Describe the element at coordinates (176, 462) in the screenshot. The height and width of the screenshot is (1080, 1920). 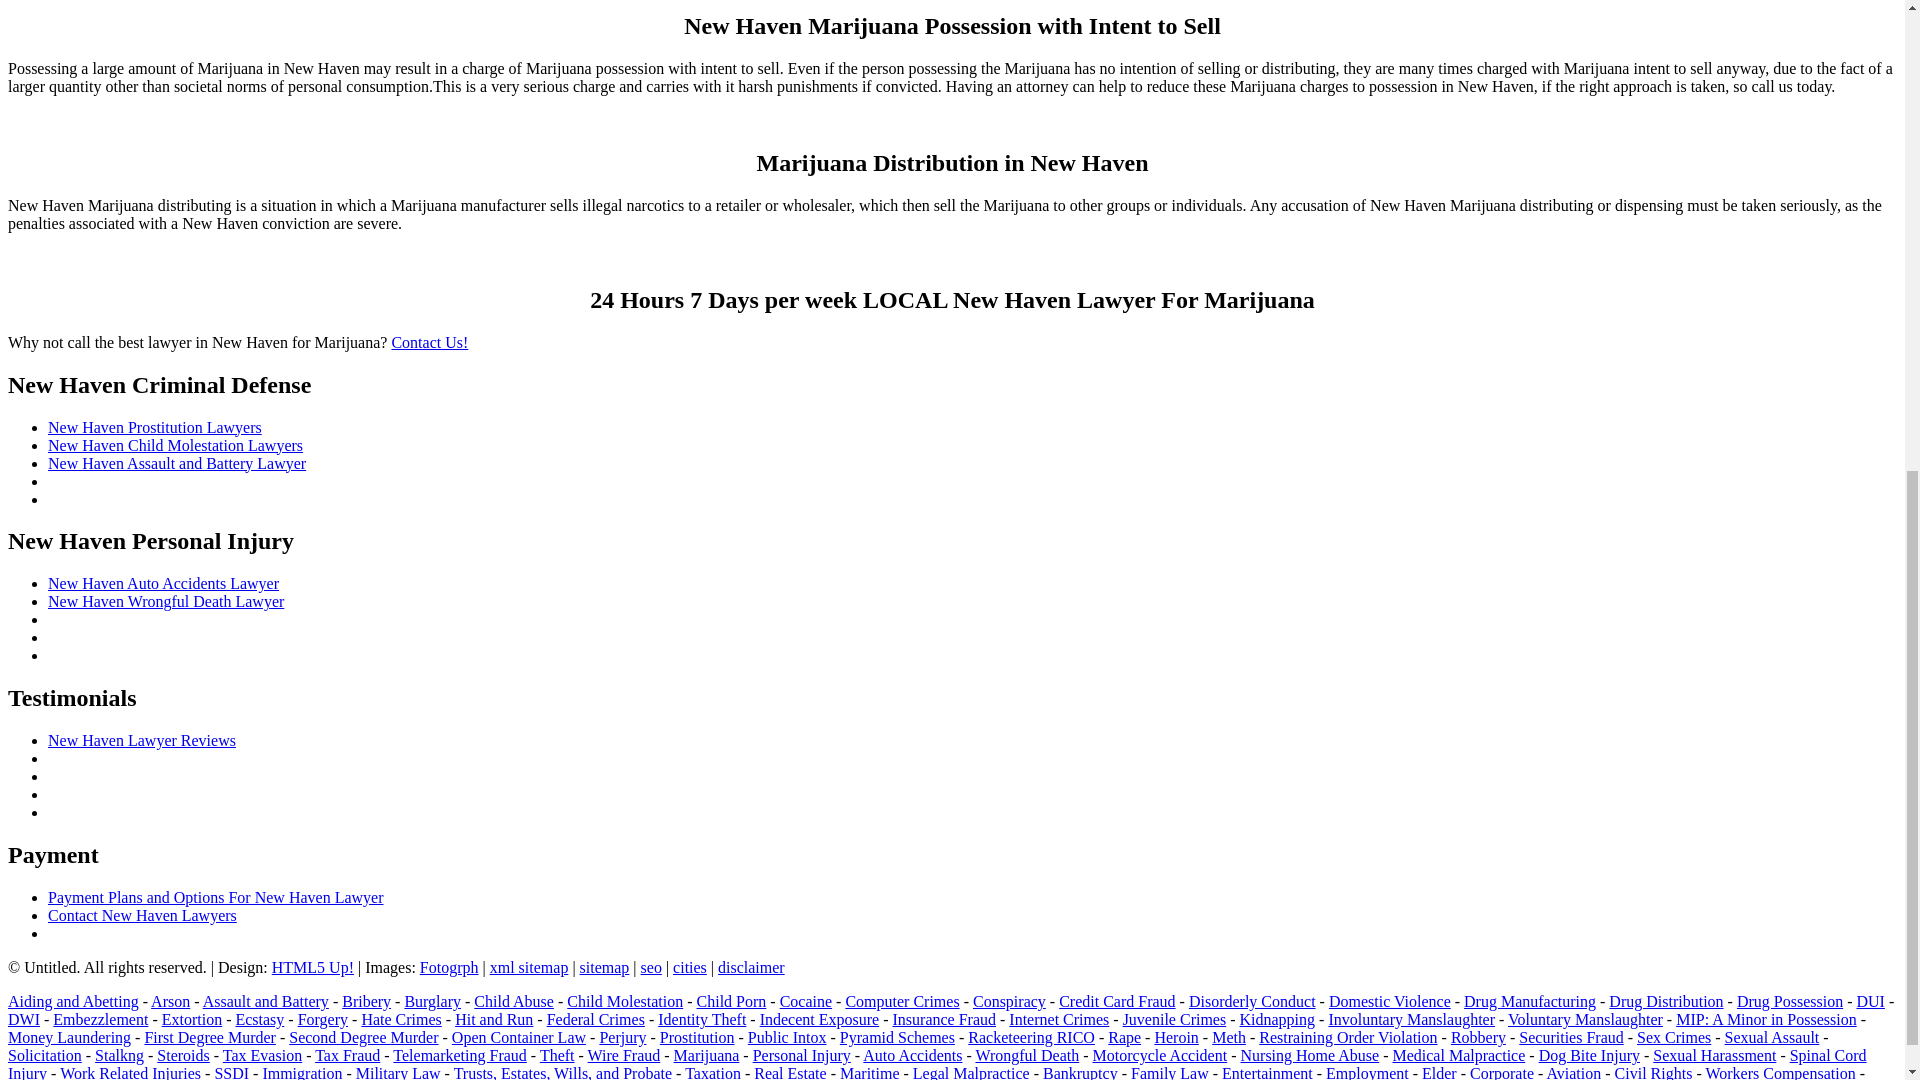
I see `New Haven Assault and Battery Lawyer` at that location.